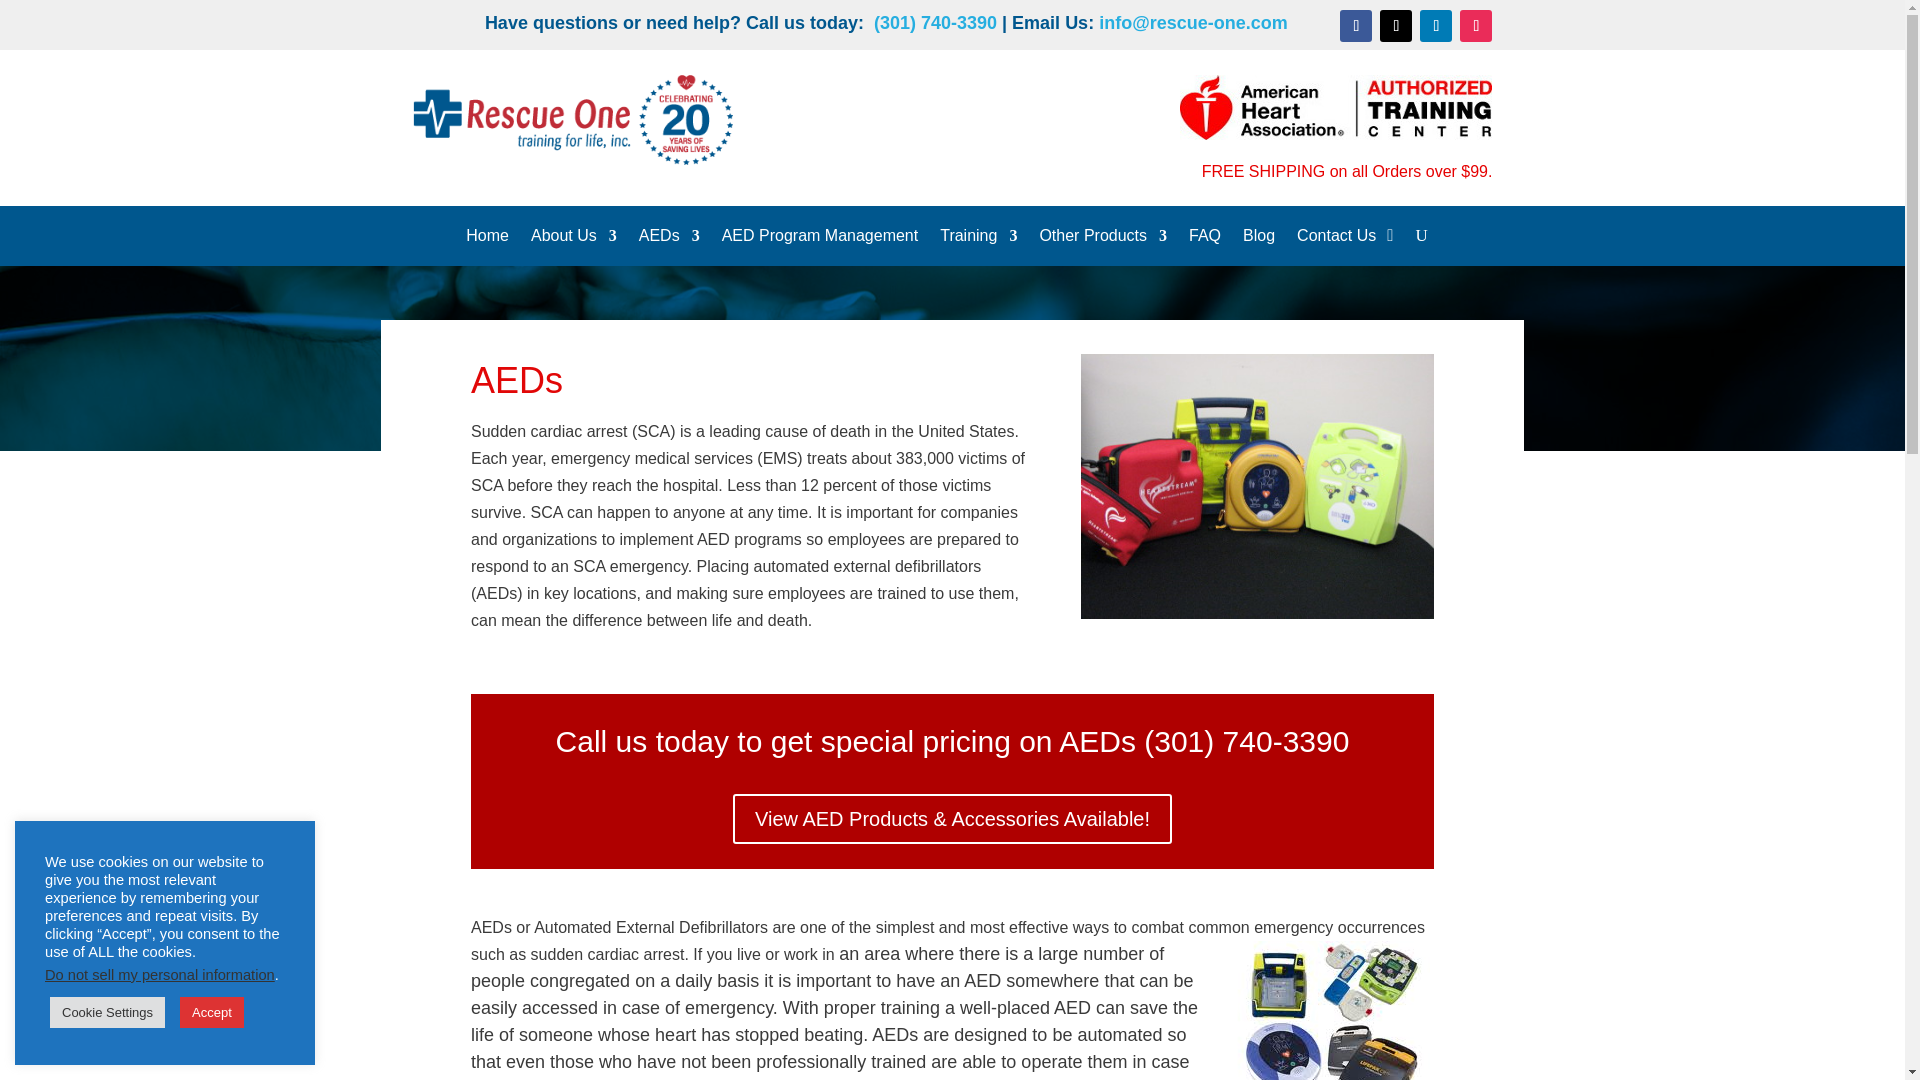  I want to click on AED Program Management, so click(820, 239).